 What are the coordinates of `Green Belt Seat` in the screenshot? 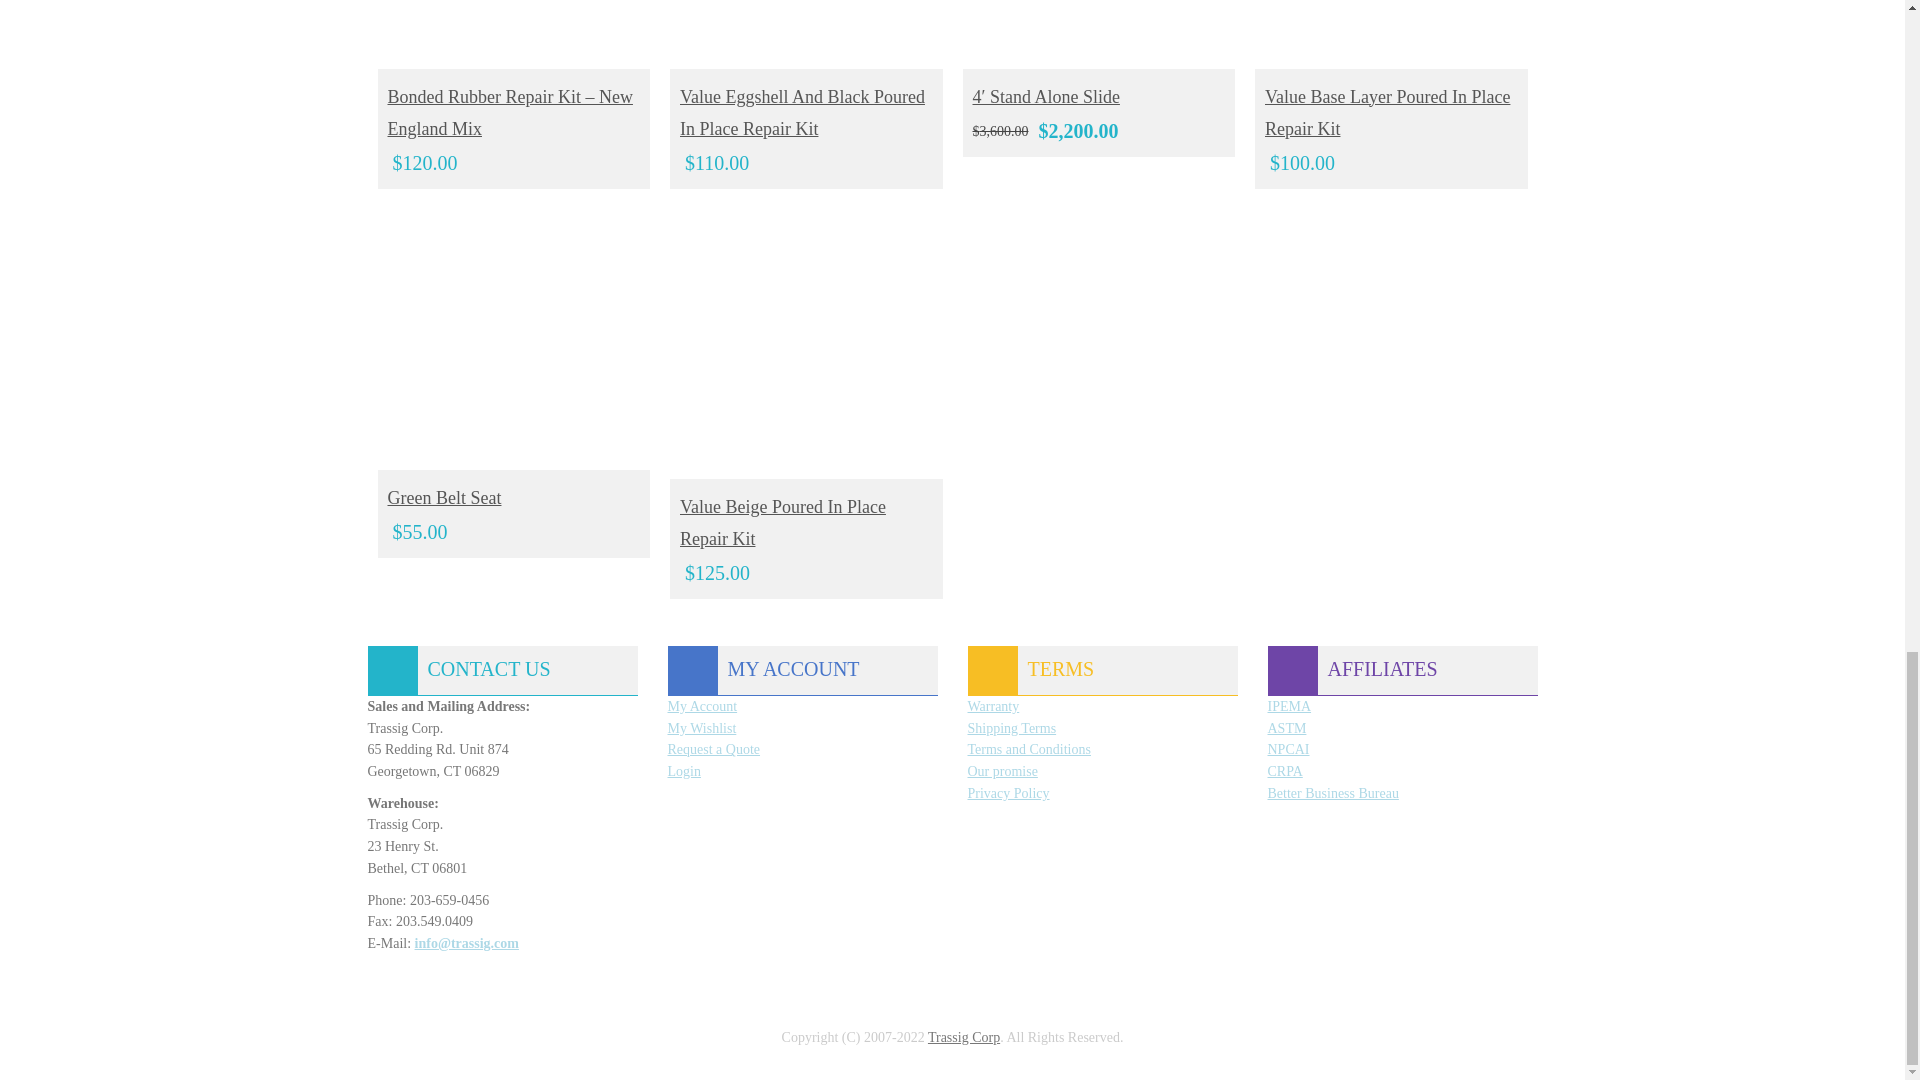 It's located at (539, 362).